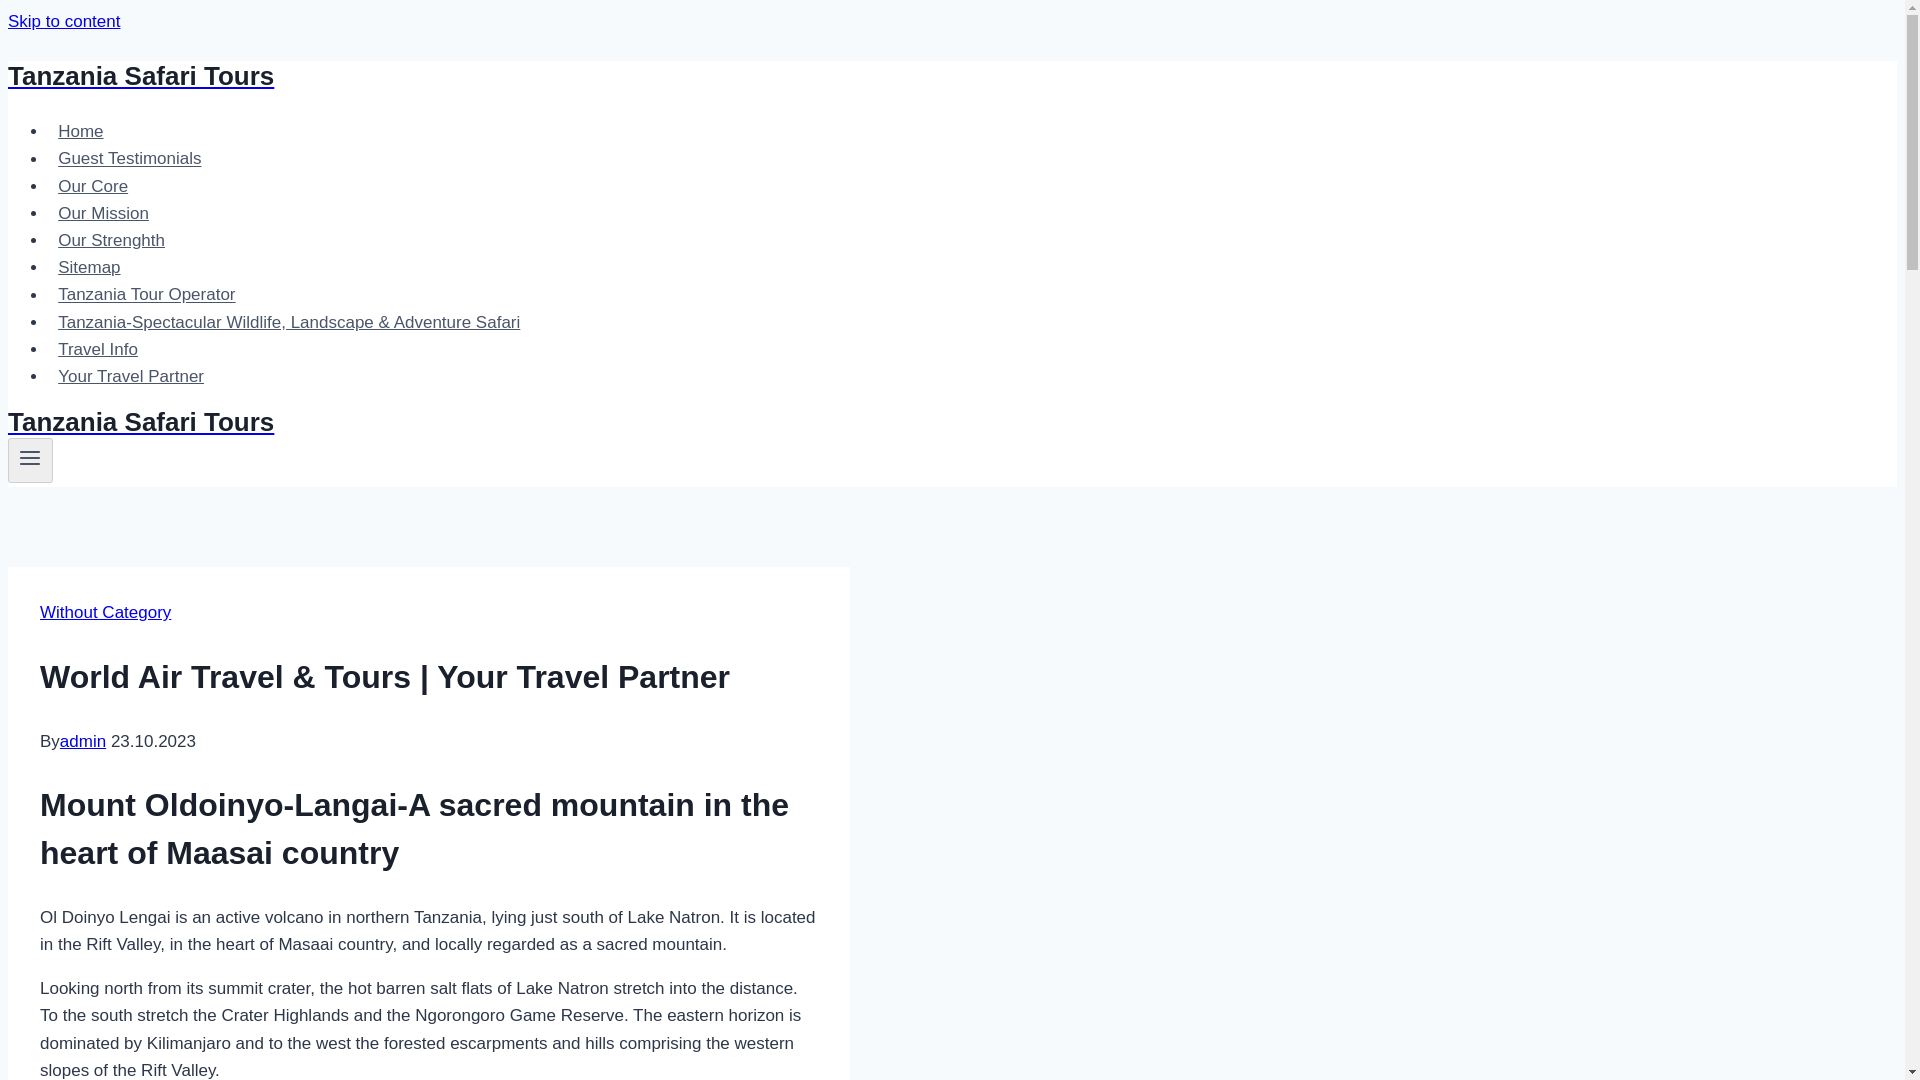 The width and height of the screenshot is (1920, 1080). I want to click on Your Travel Partner, so click(130, 376).